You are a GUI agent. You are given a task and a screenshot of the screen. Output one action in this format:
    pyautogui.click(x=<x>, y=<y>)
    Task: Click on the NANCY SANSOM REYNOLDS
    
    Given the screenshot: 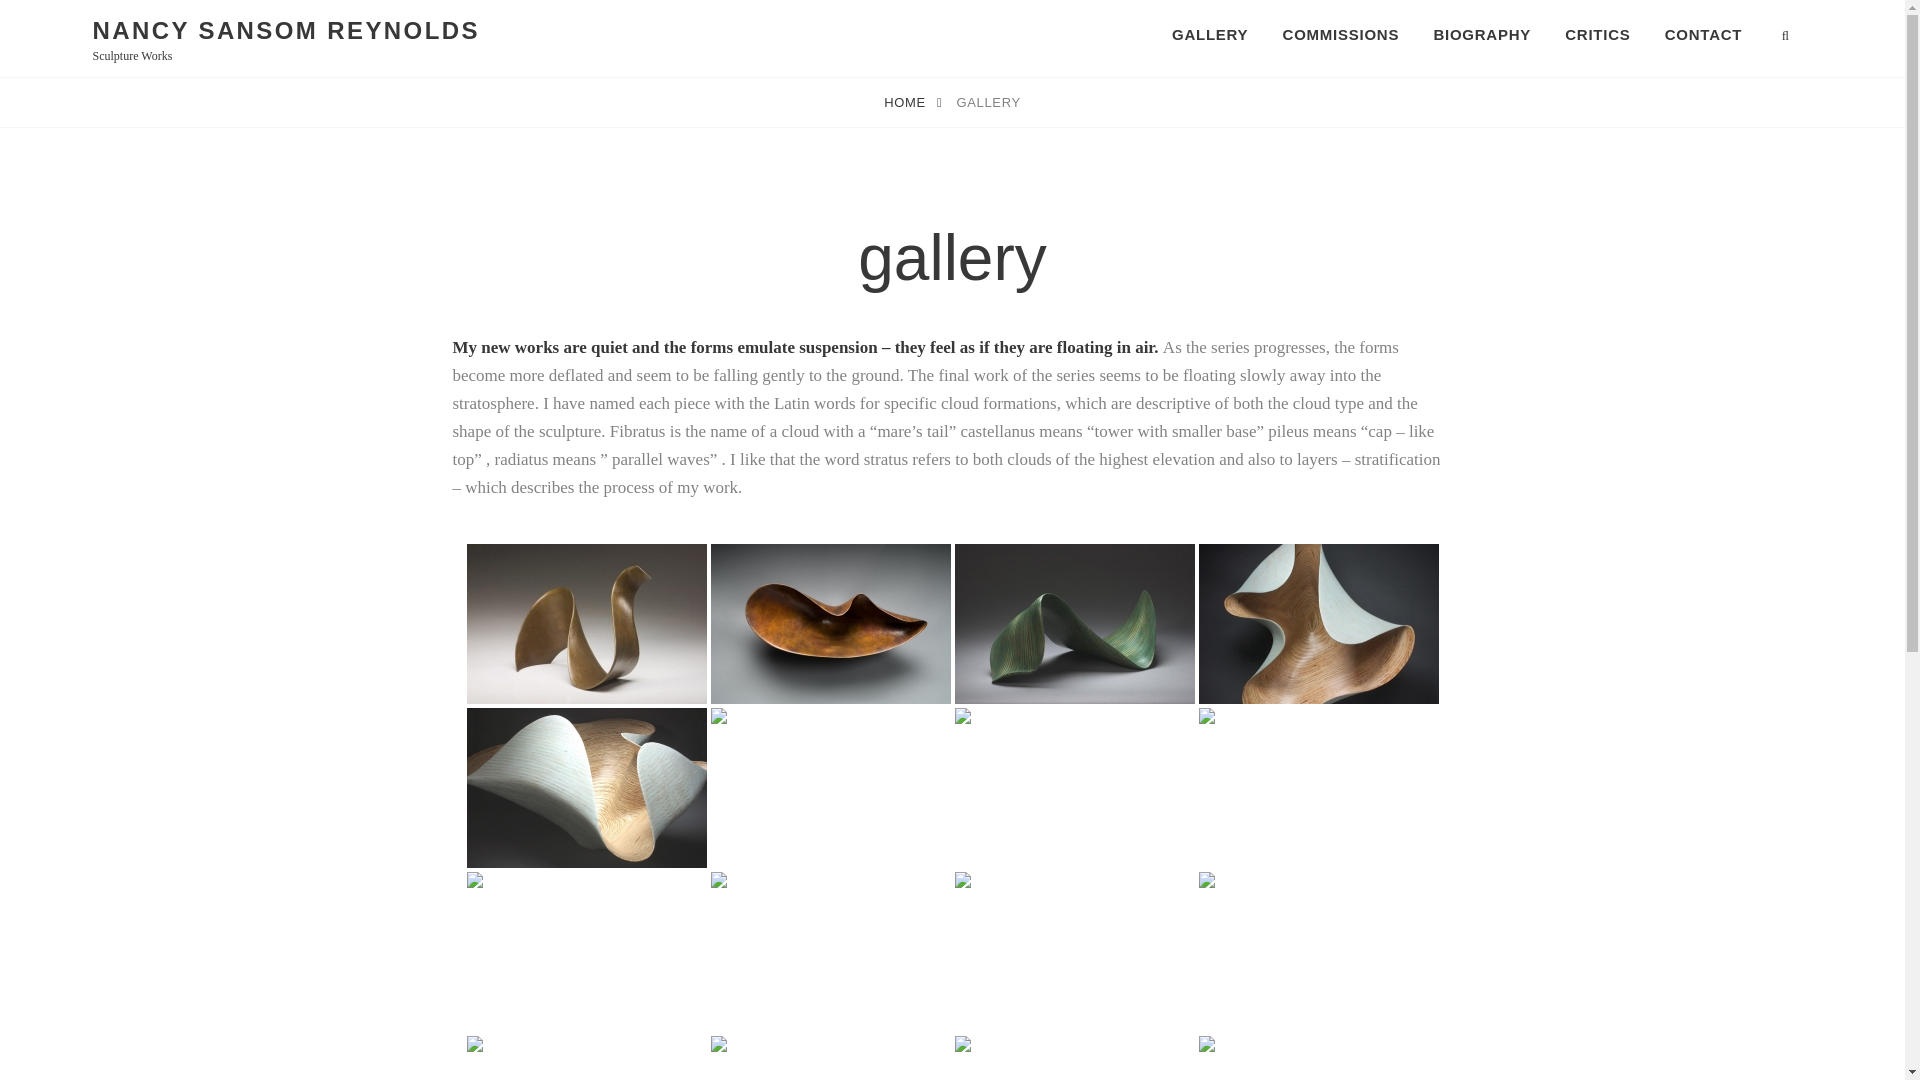 What is the action you would take?
    pyautogui.click(x=285, y=30)
    